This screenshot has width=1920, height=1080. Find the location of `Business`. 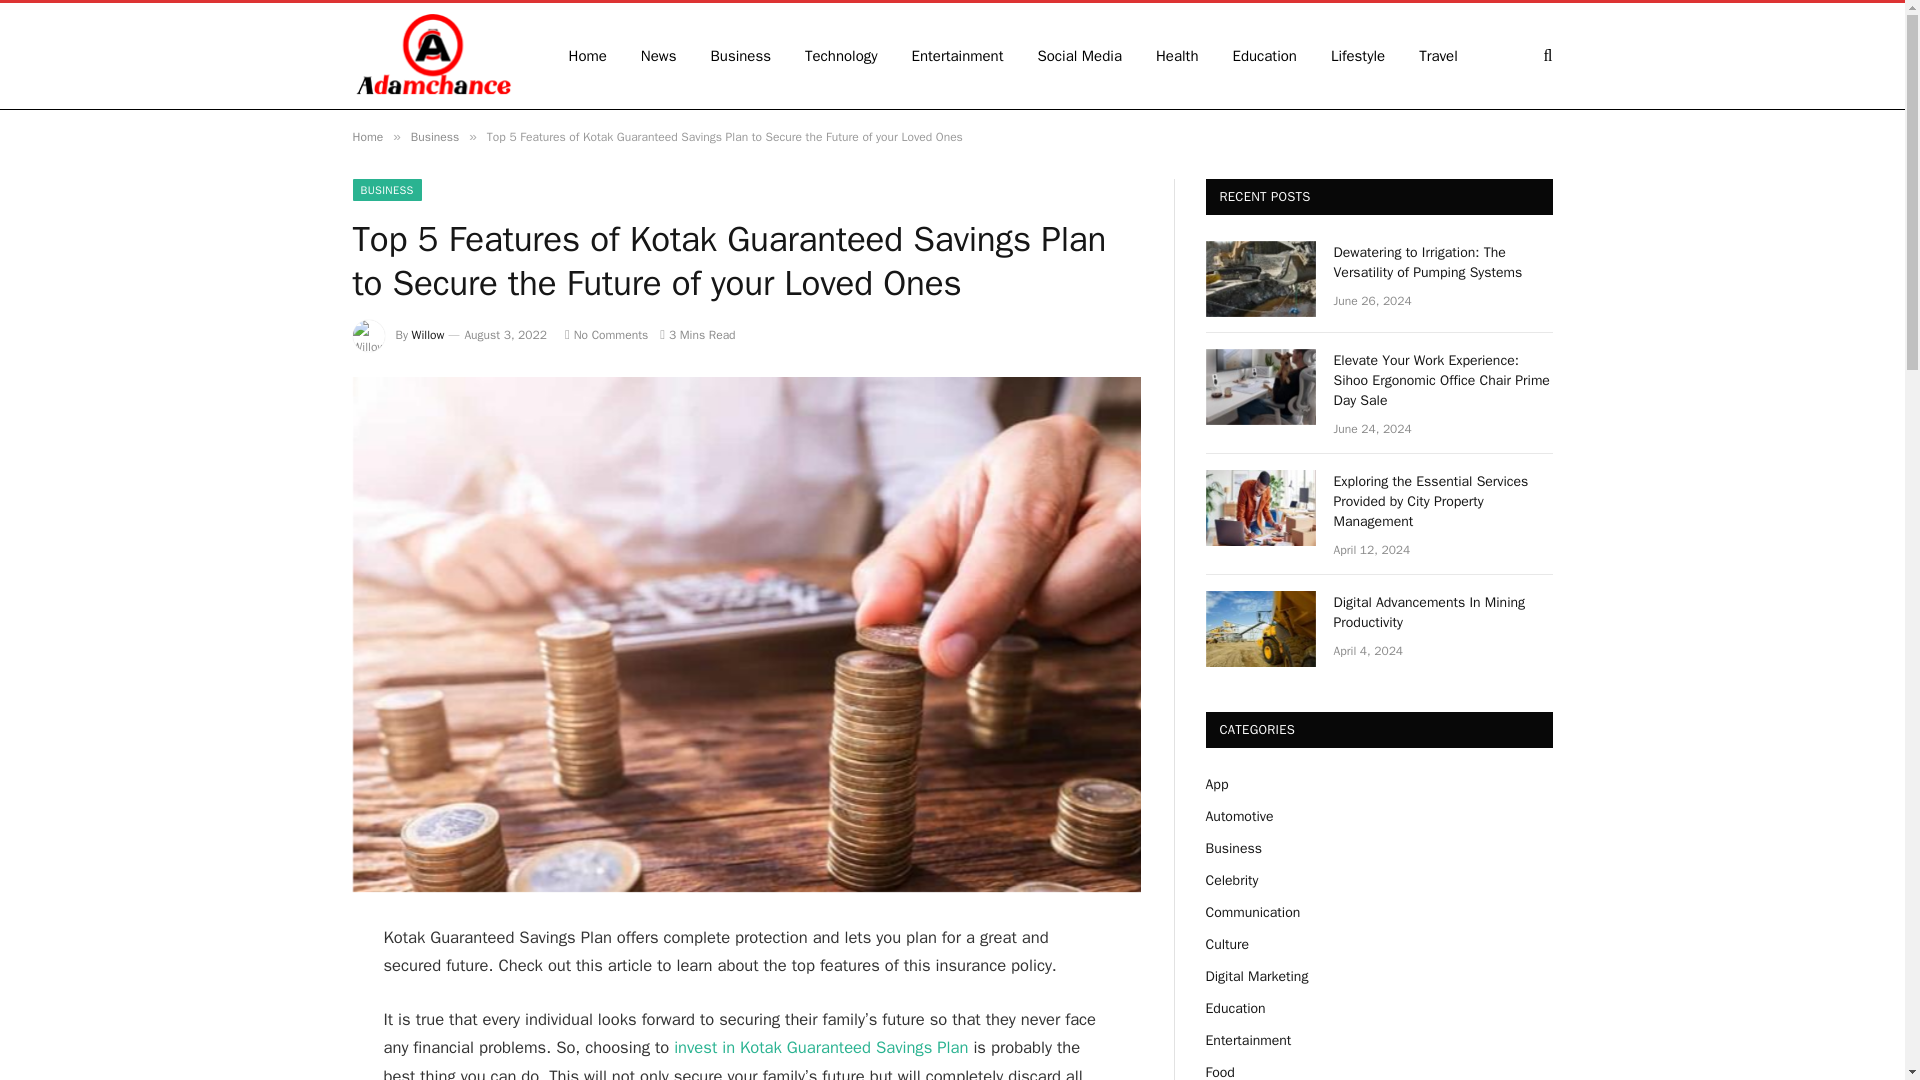

Business is located at coordinates (741, 56).